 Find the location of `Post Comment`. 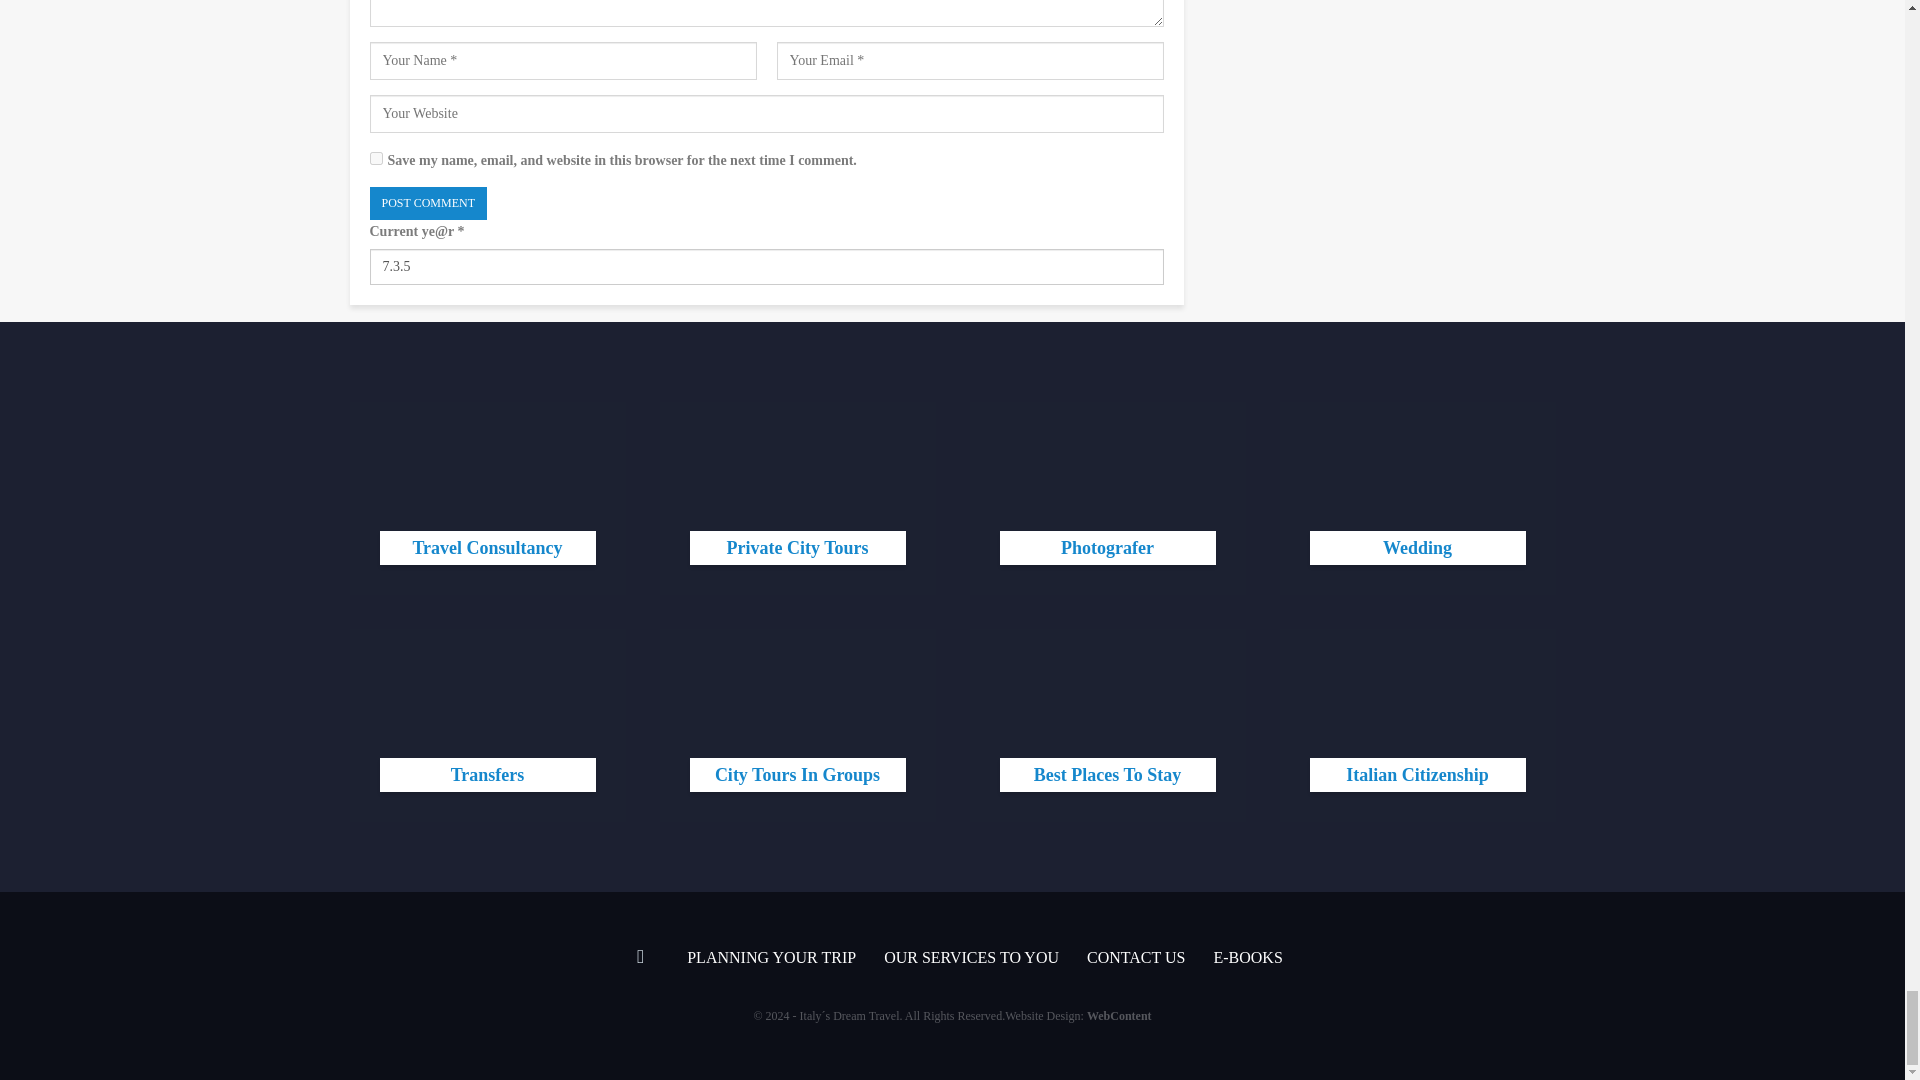

Post Comment is located at coordinates (428, 203).